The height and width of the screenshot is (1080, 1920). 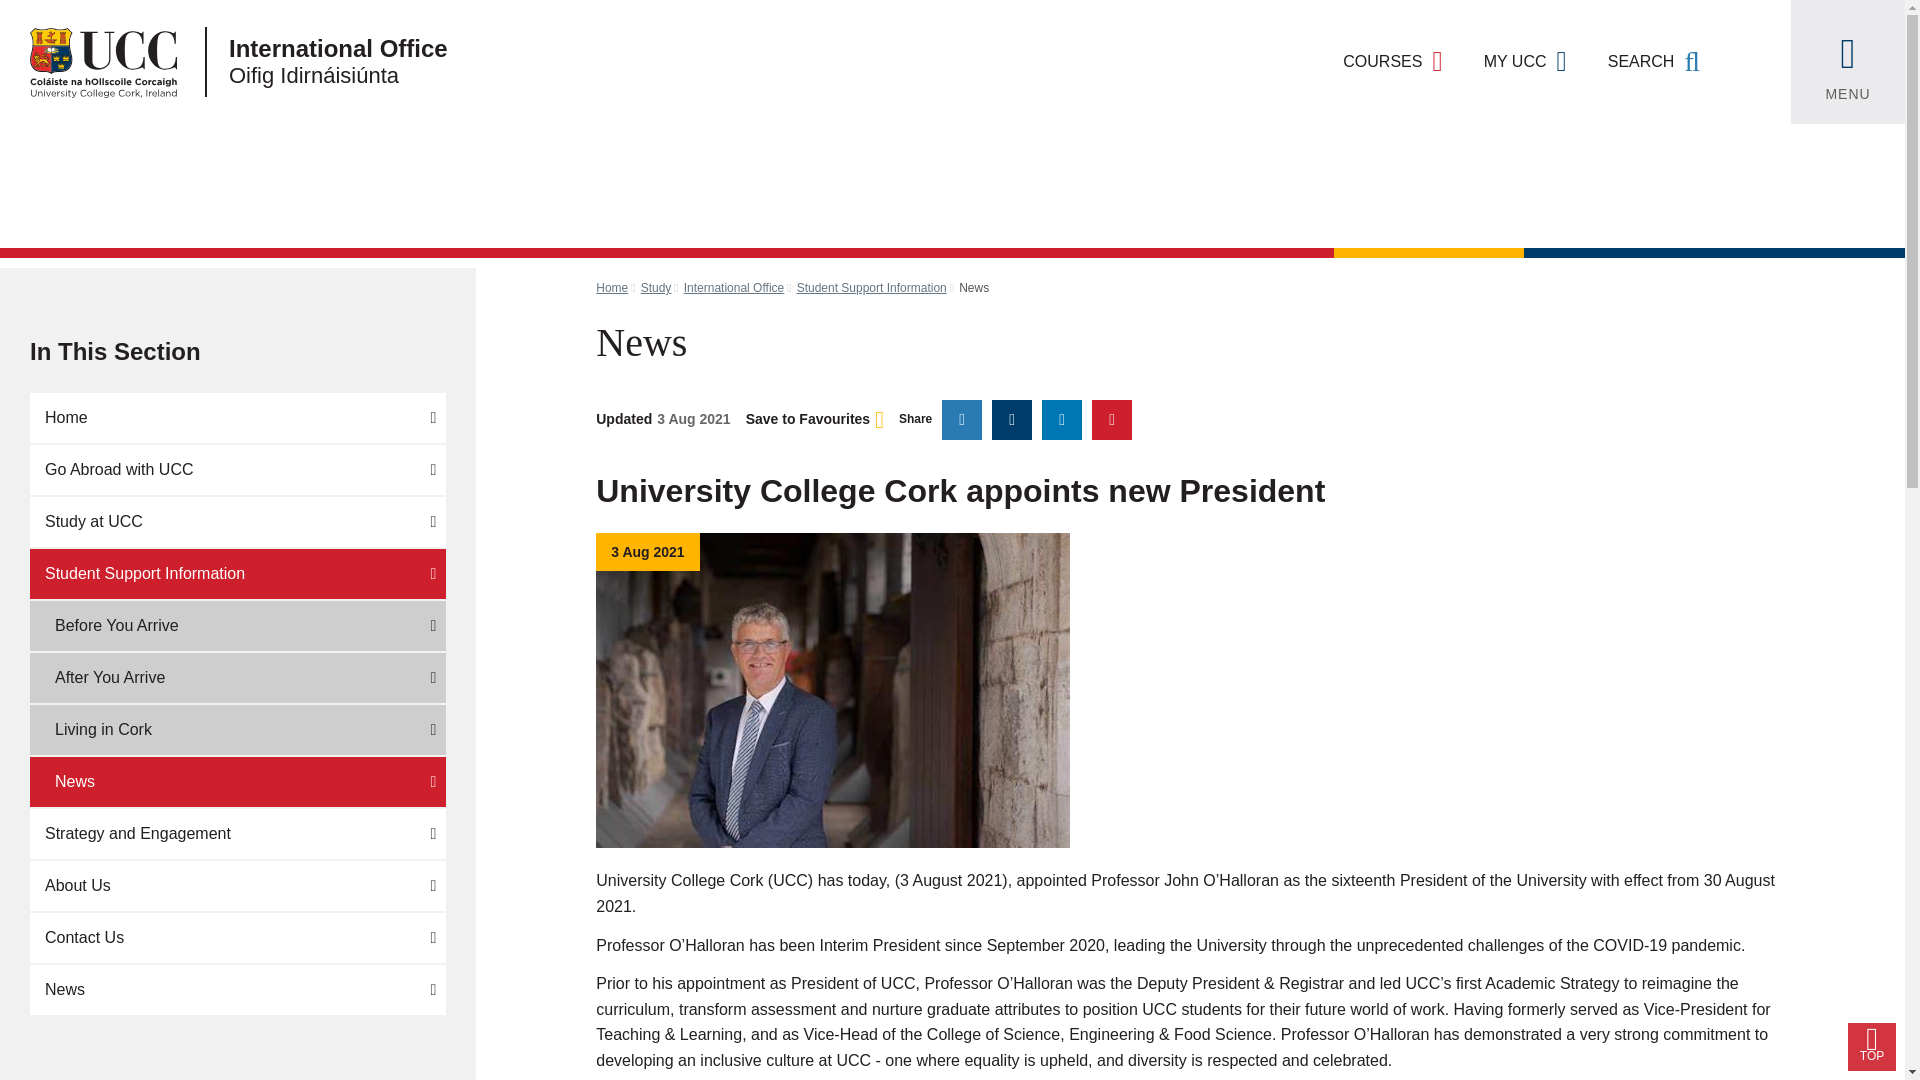 What do you see at coordinates (1062, 419) in the screenshot?
I see `Linkedin` at bounding box center [1062, 419].